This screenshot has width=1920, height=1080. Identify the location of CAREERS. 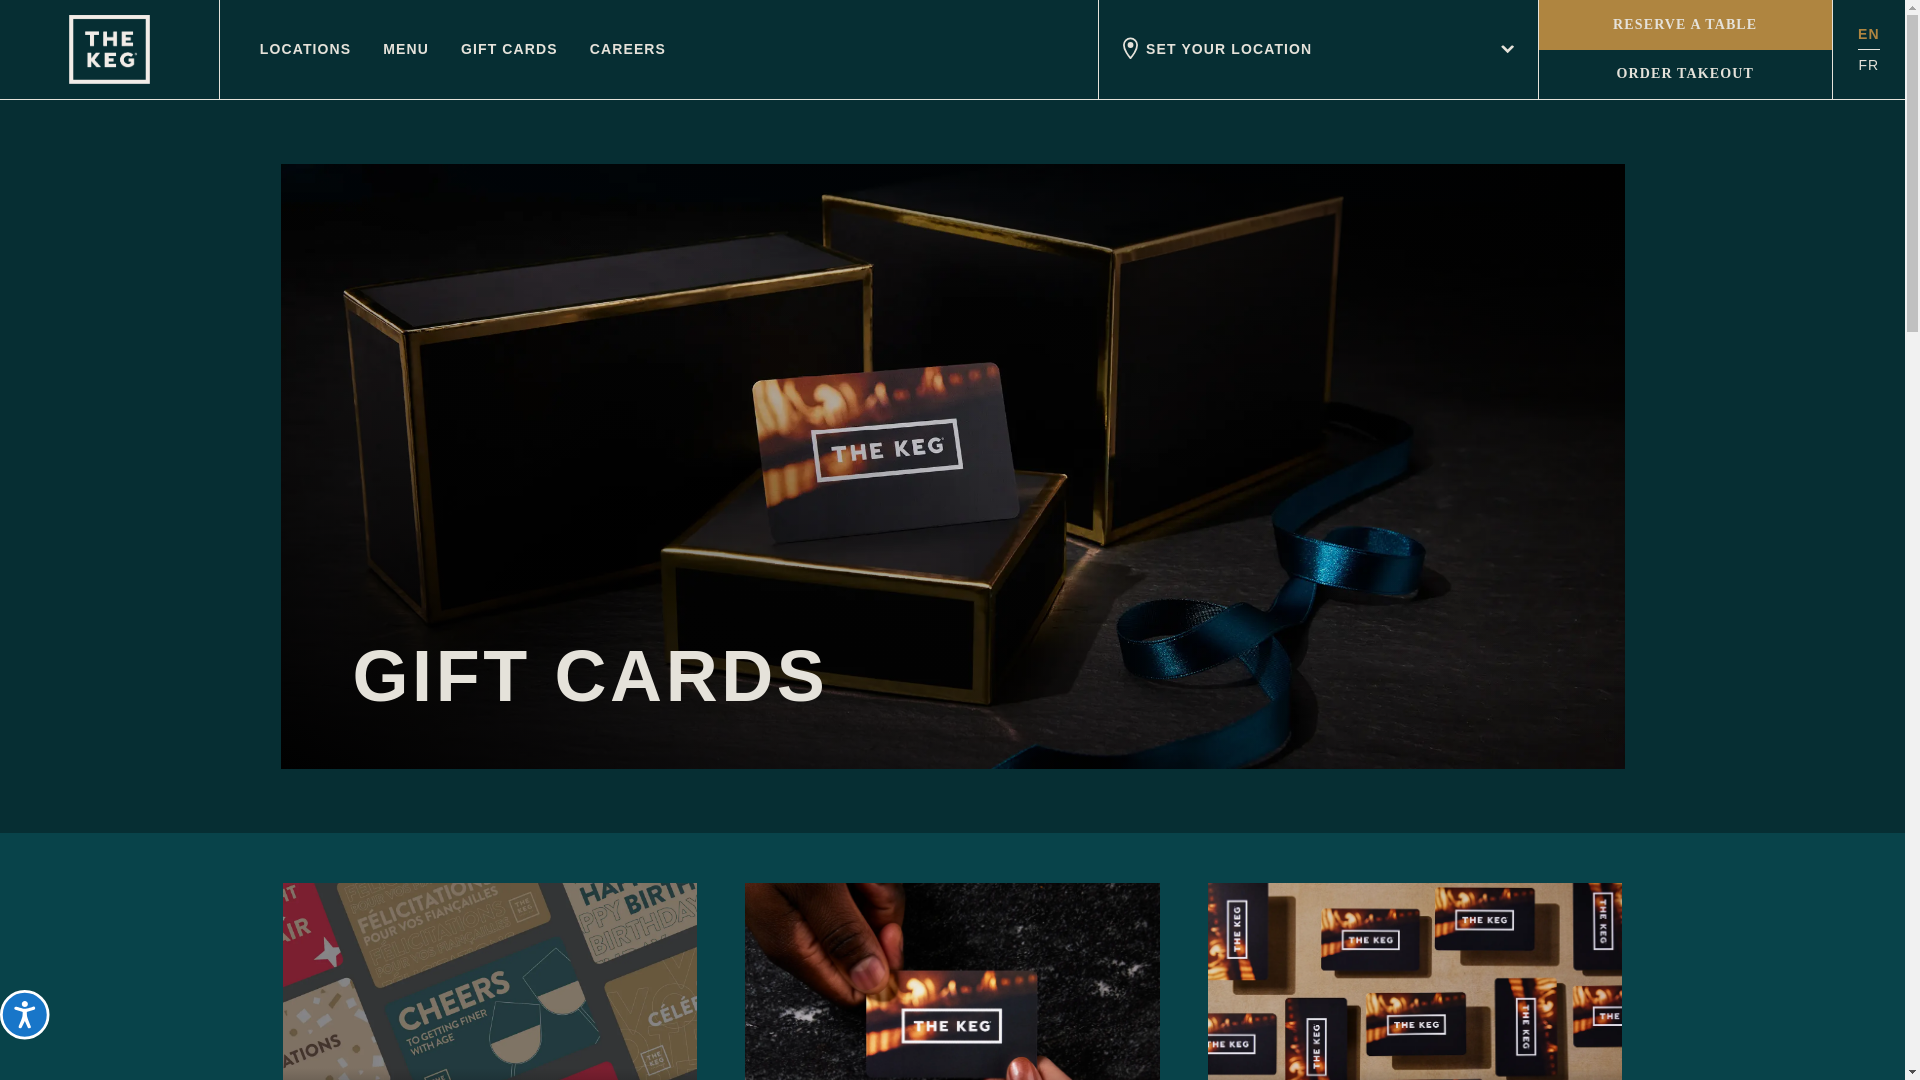
(628, 49).